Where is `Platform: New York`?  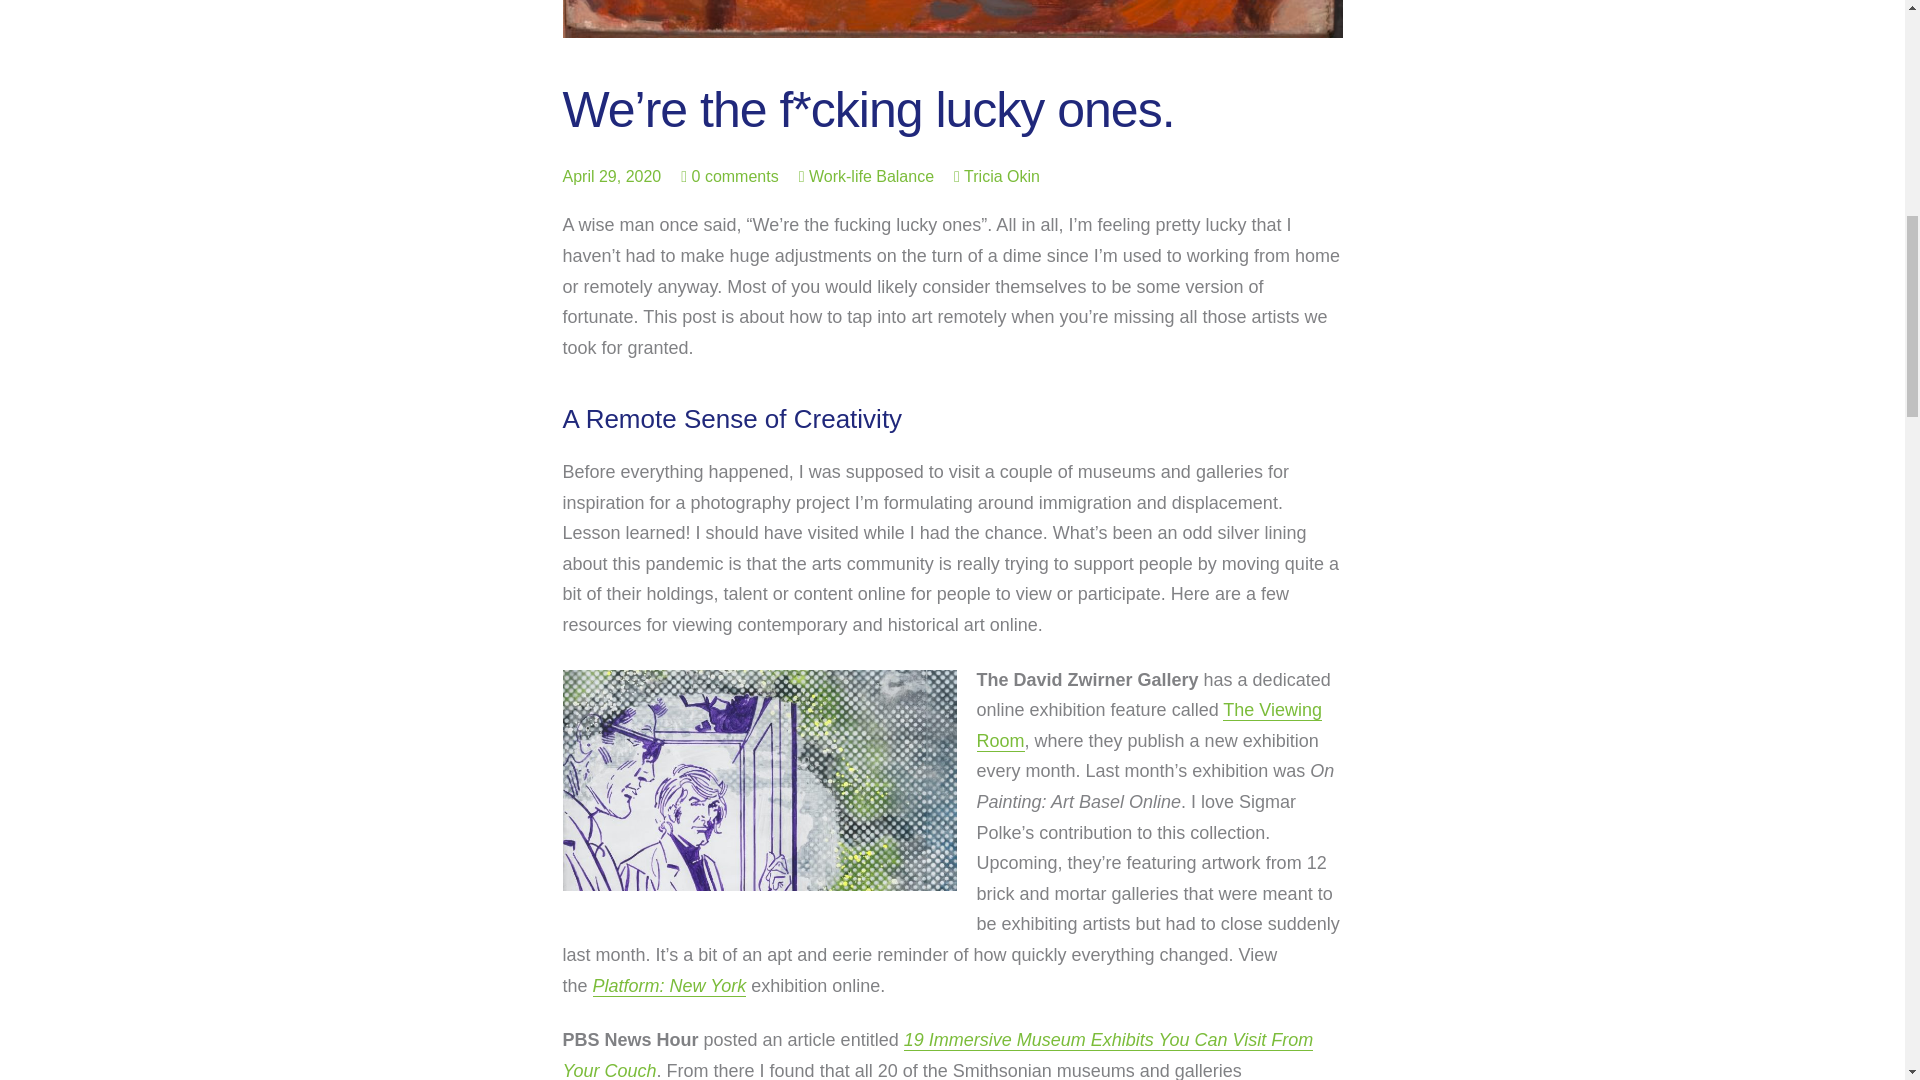 Platform: New York is located at coordinates (670, 986).